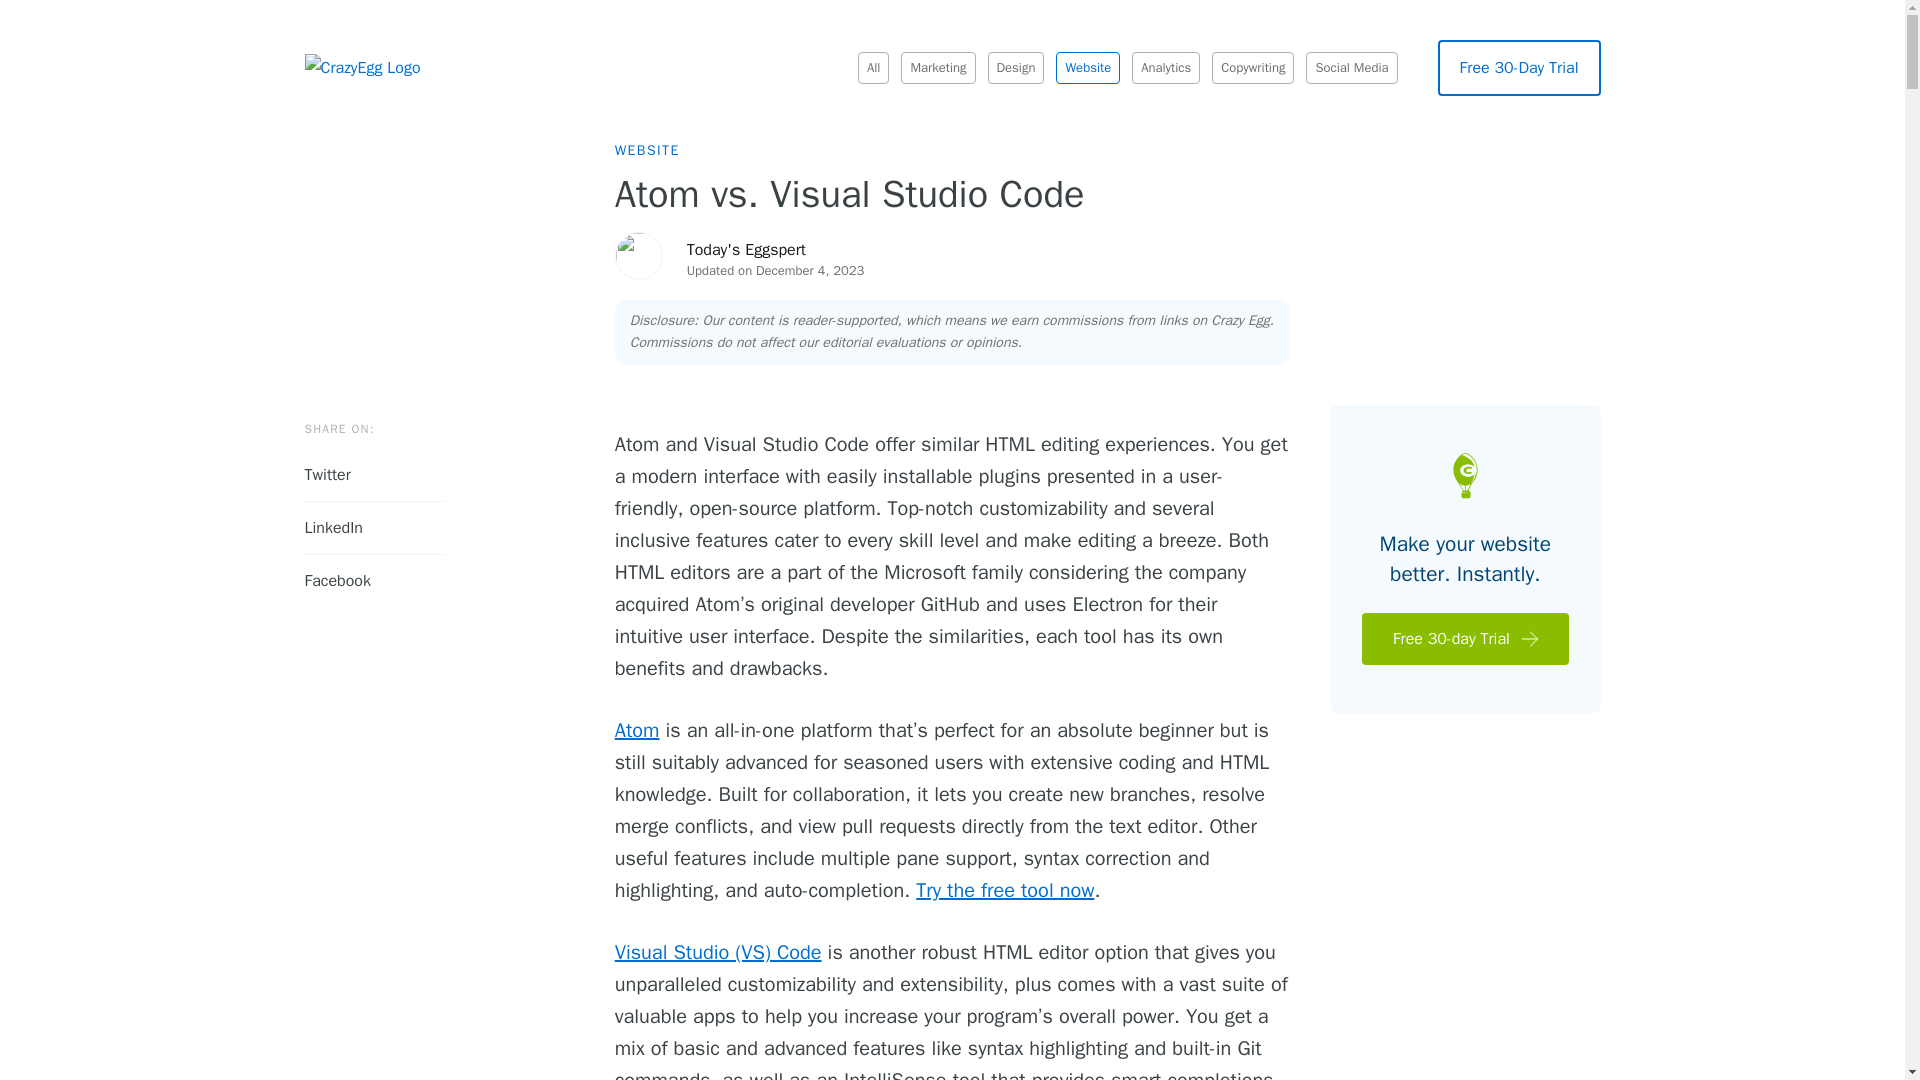  Describe the element at coordinates (1088, 68) in the screenshot. I see `Website` at that location.